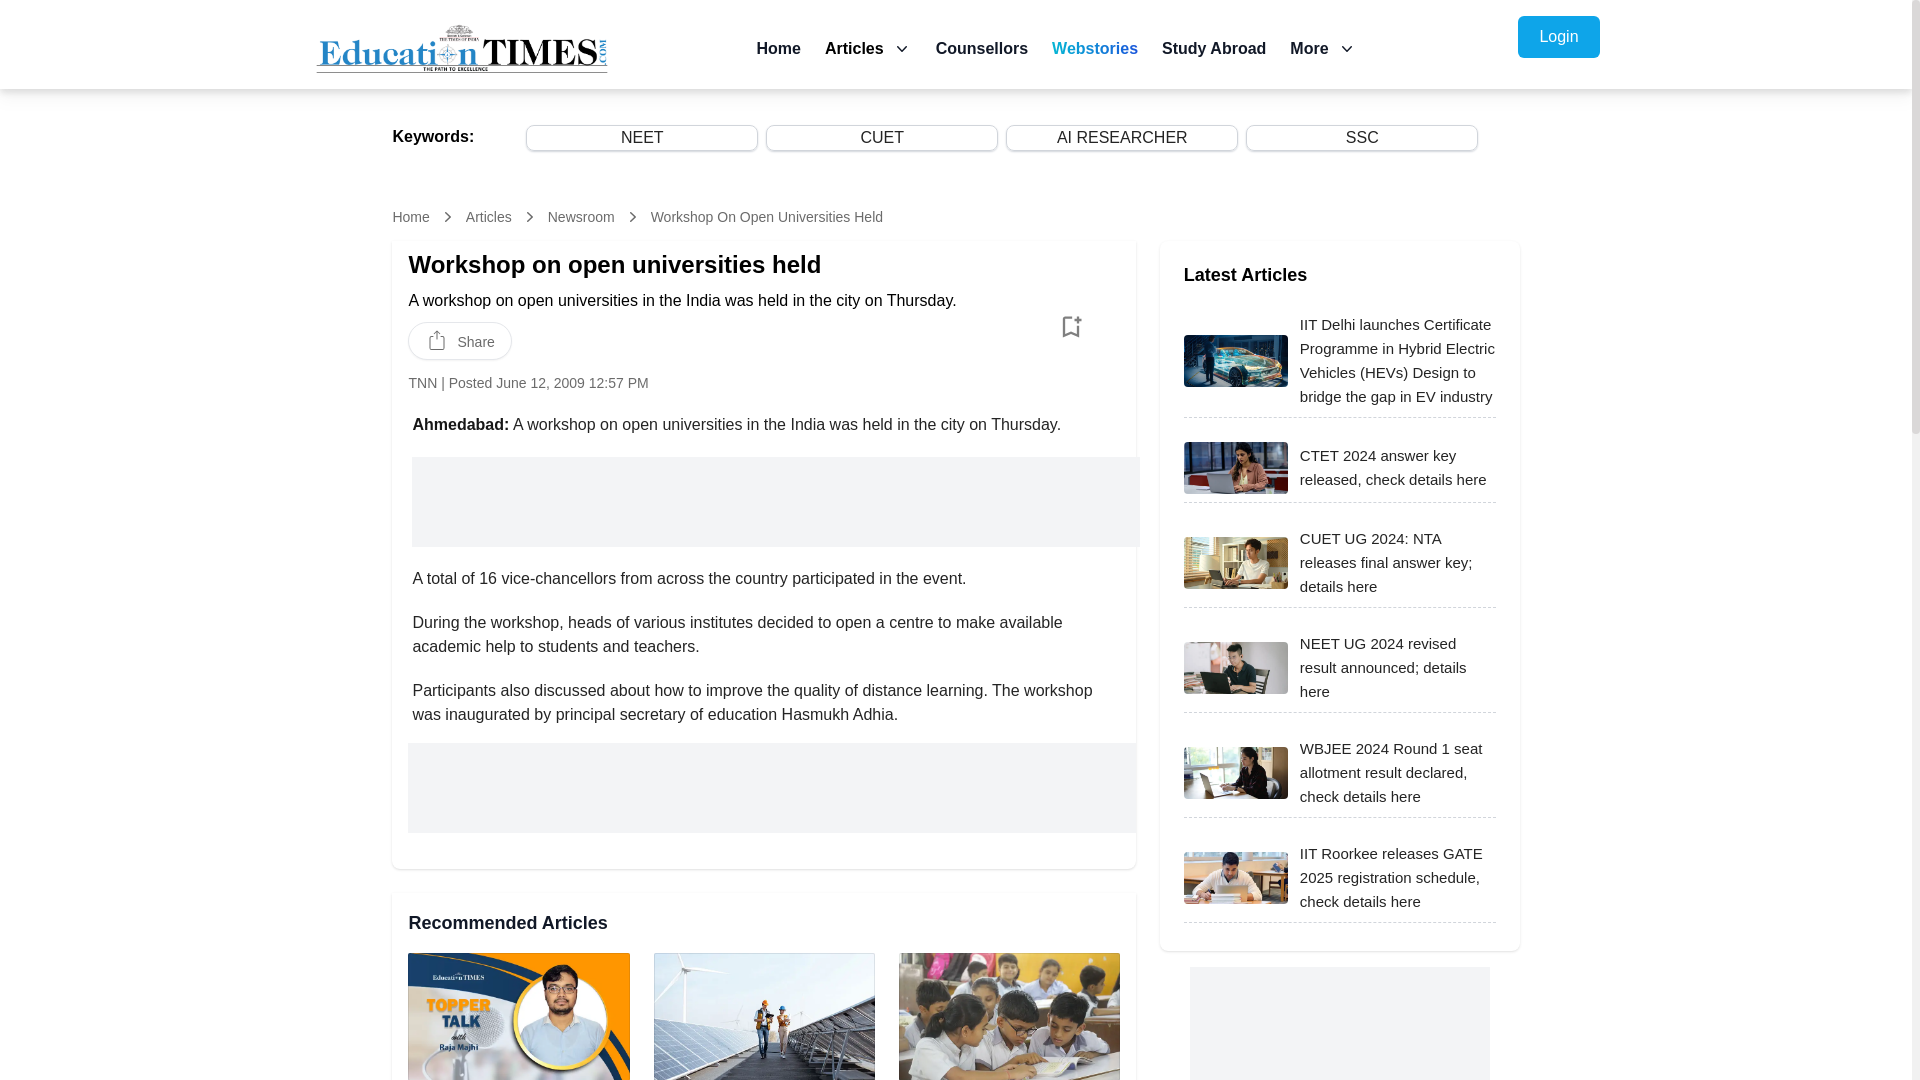 The height and width of the screenshot is (1080, 1920). I want to click on Login, so click(1558, 37).